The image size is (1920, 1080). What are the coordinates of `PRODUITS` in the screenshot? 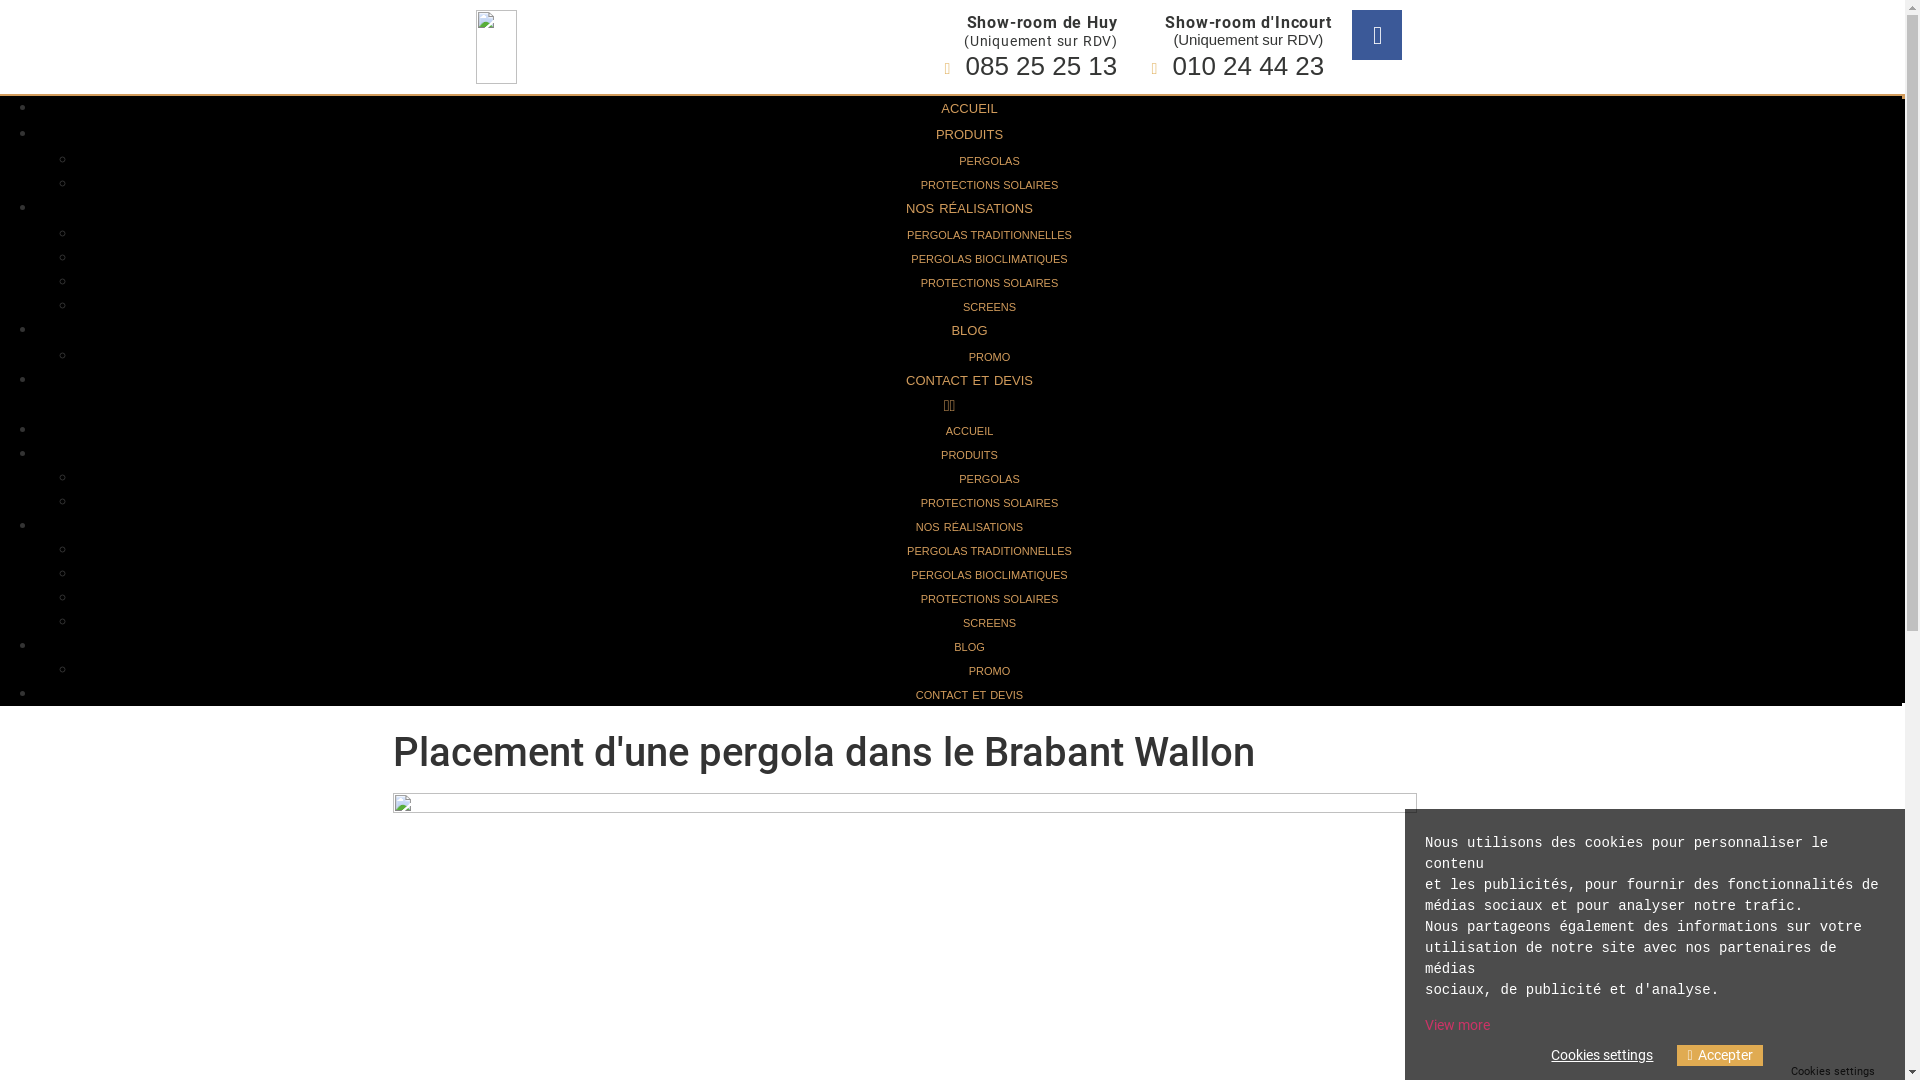 It's located at (970, 455).